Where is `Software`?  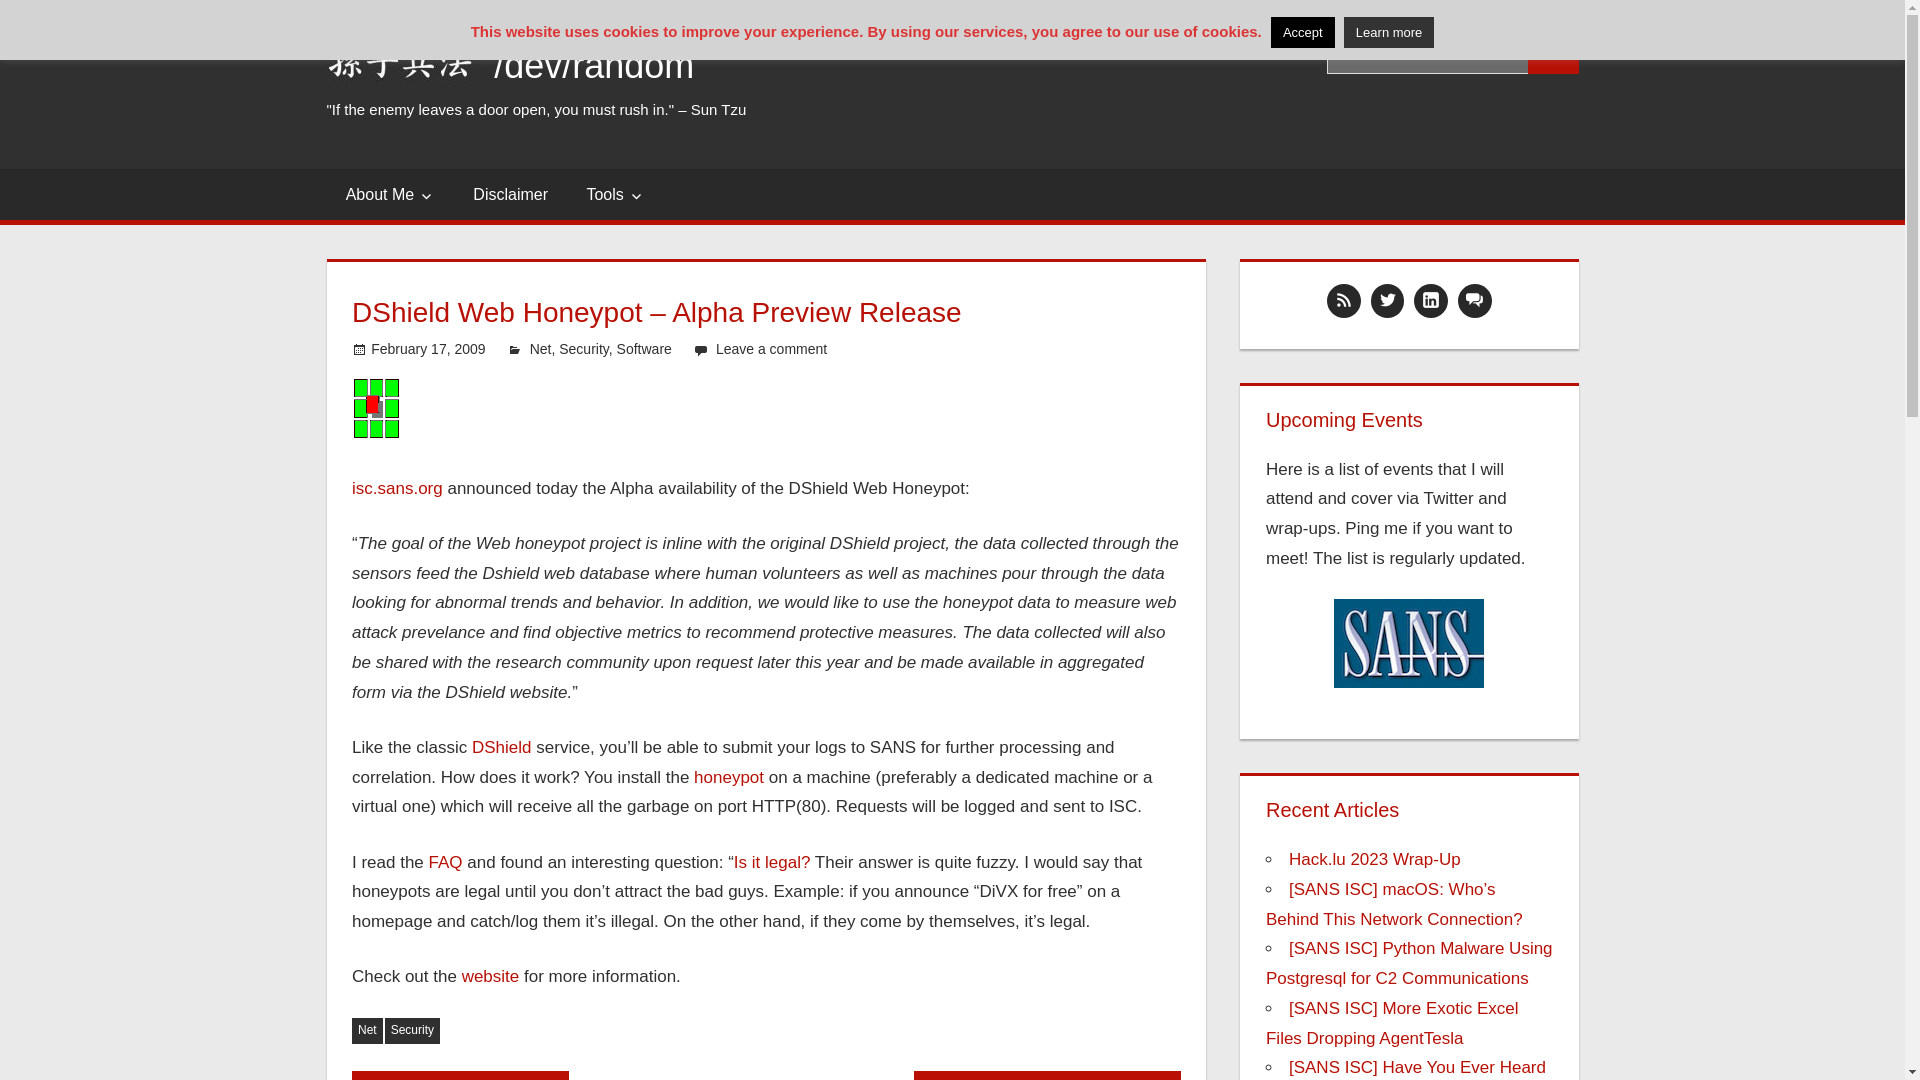
Software is located at coordinates (644, 349).